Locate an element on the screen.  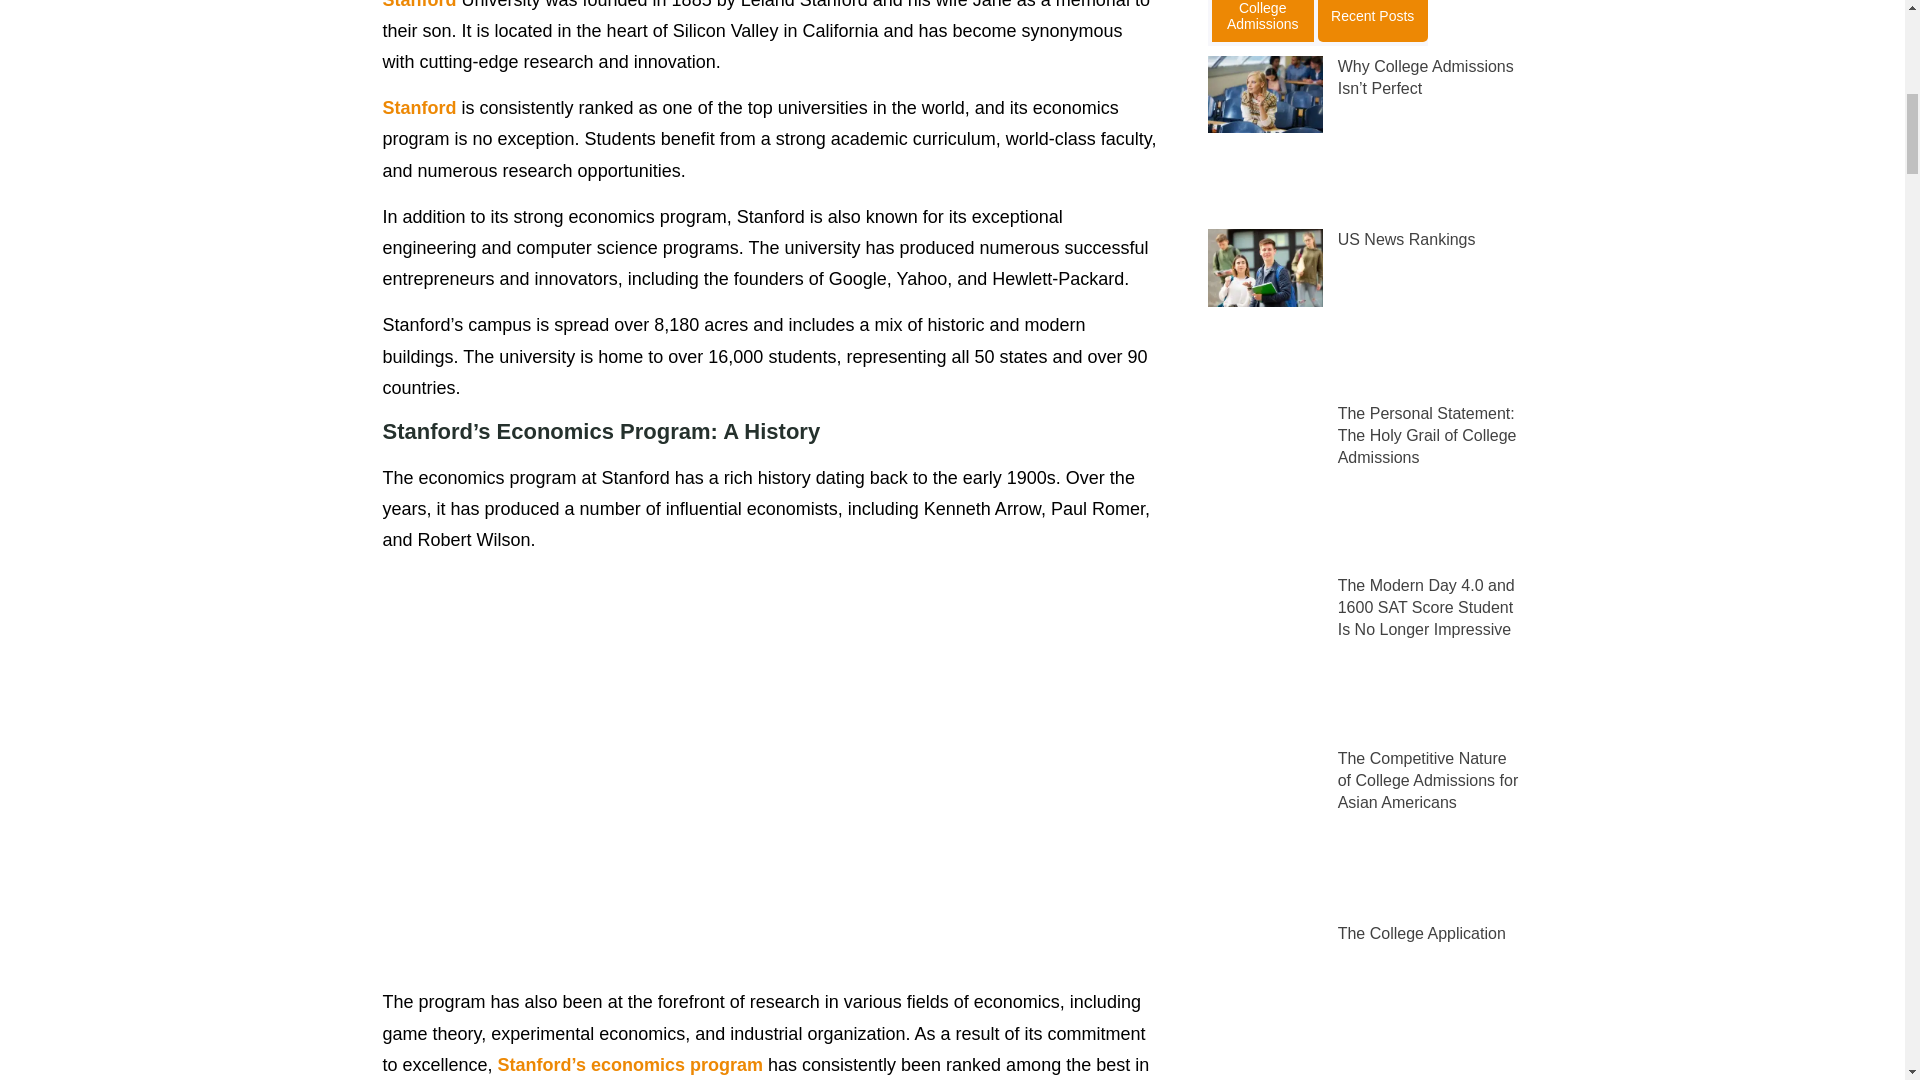
Stanford is located at coordinates (419, 108).